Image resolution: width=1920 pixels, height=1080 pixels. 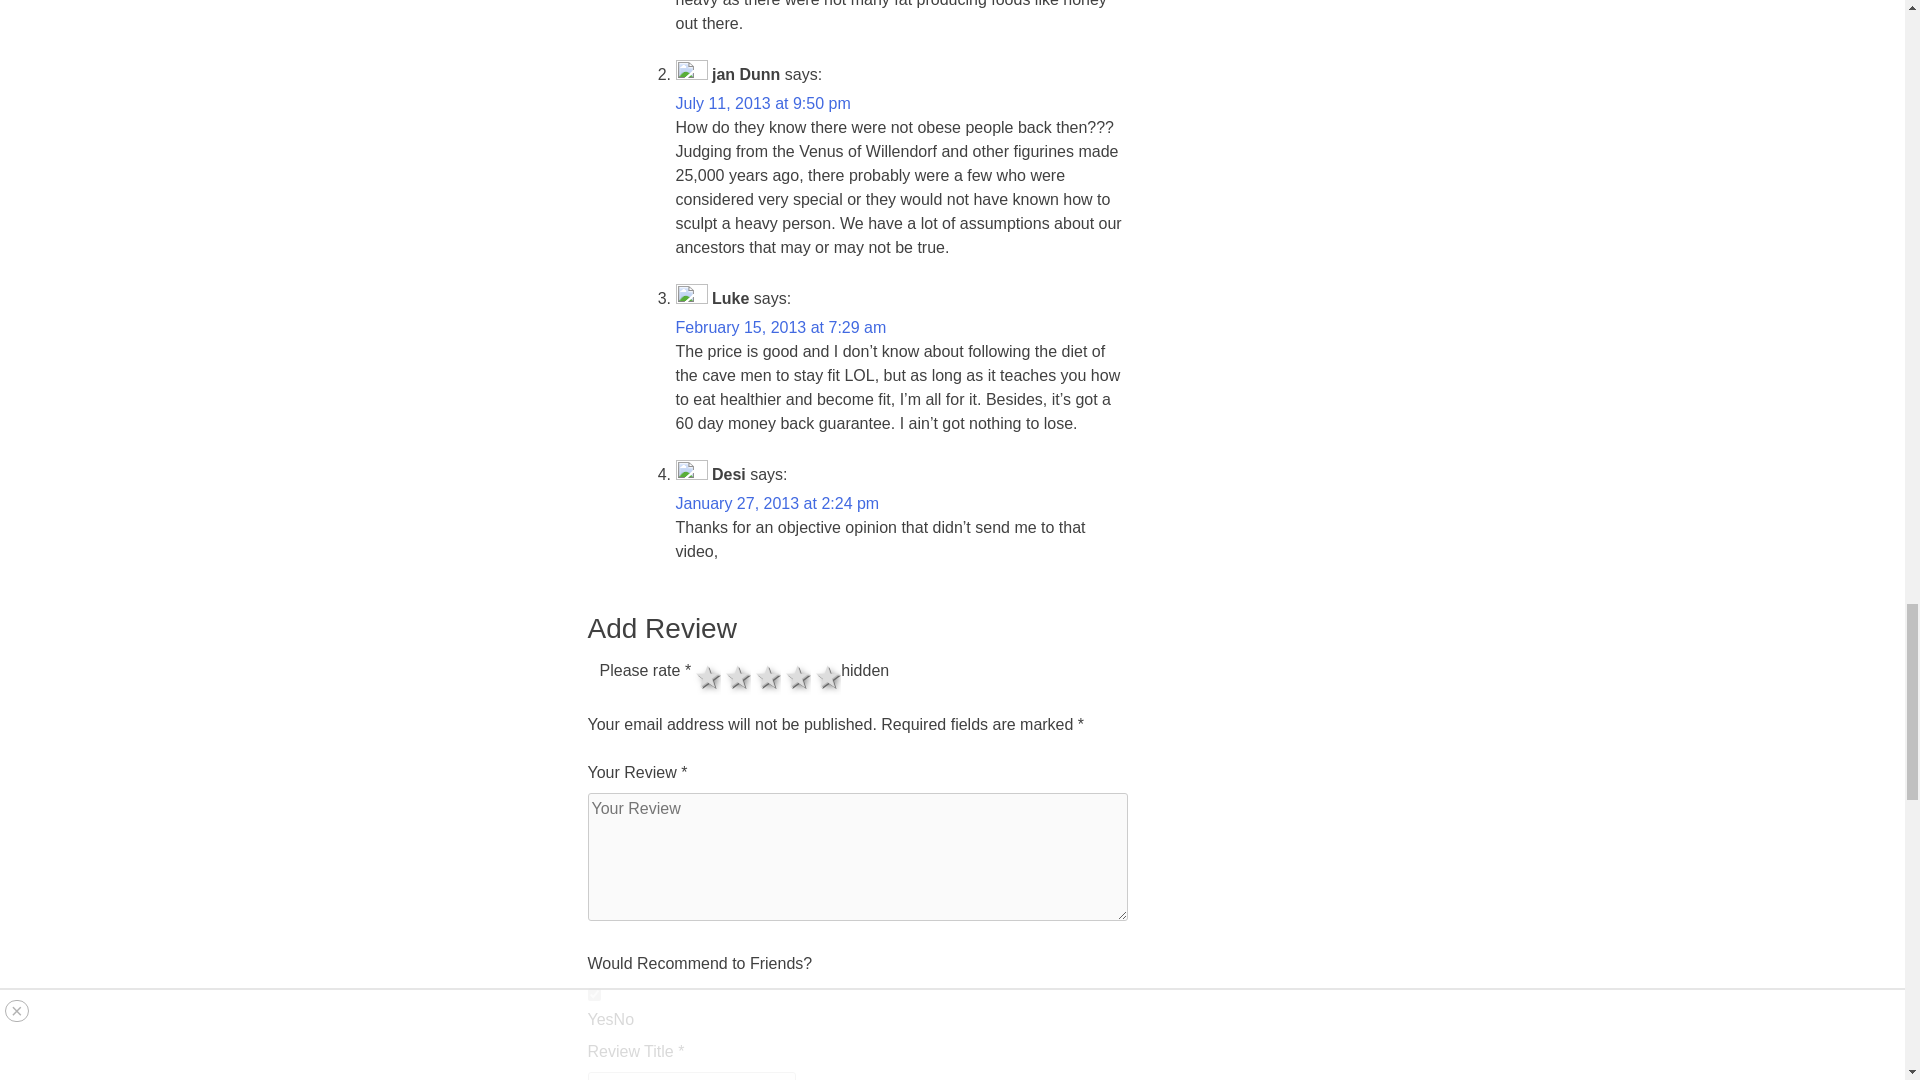 What do you see at coordinates (698, 664) in the screenshot?
I see `1` at bounding box center [698, 664].